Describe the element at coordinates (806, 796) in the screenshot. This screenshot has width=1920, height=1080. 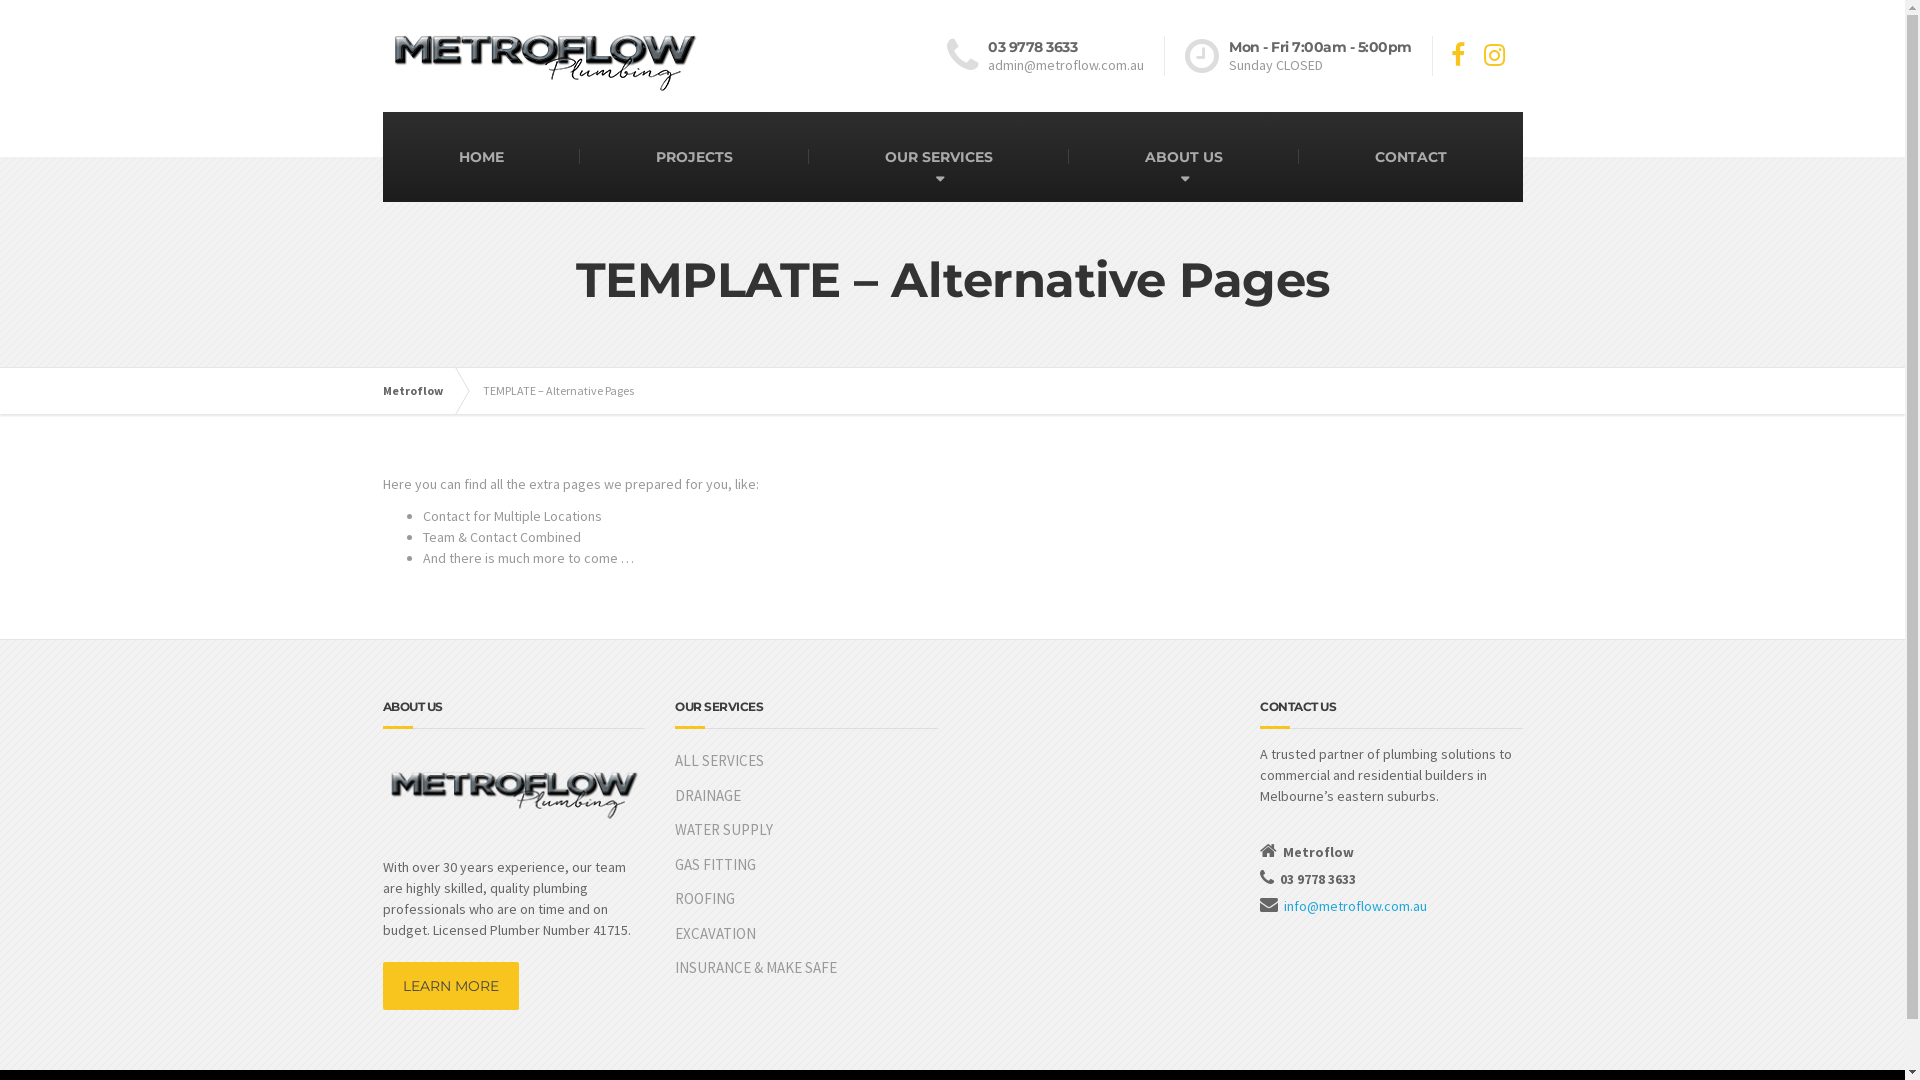
I see `DRAINAGE` at that location.